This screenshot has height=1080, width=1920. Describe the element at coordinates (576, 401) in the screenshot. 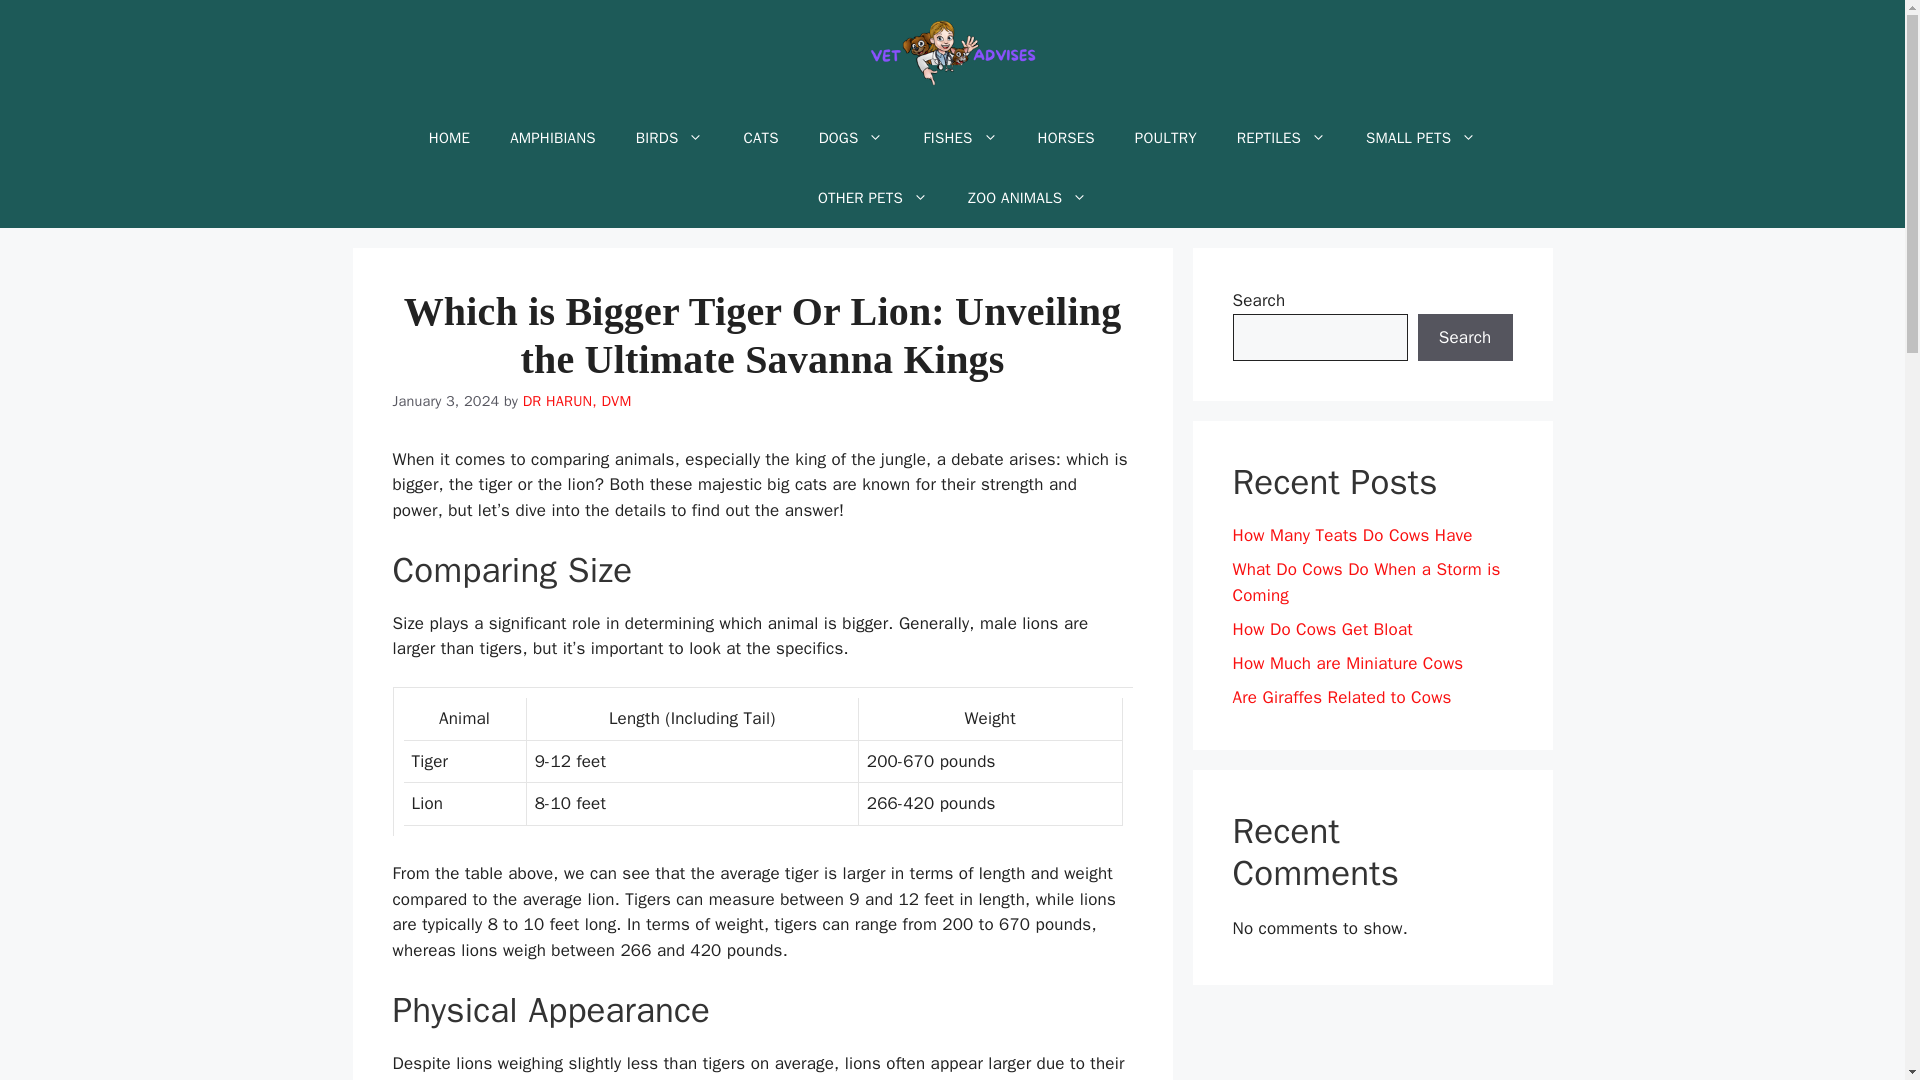

I see `DR HARUN, DVM` at that location.